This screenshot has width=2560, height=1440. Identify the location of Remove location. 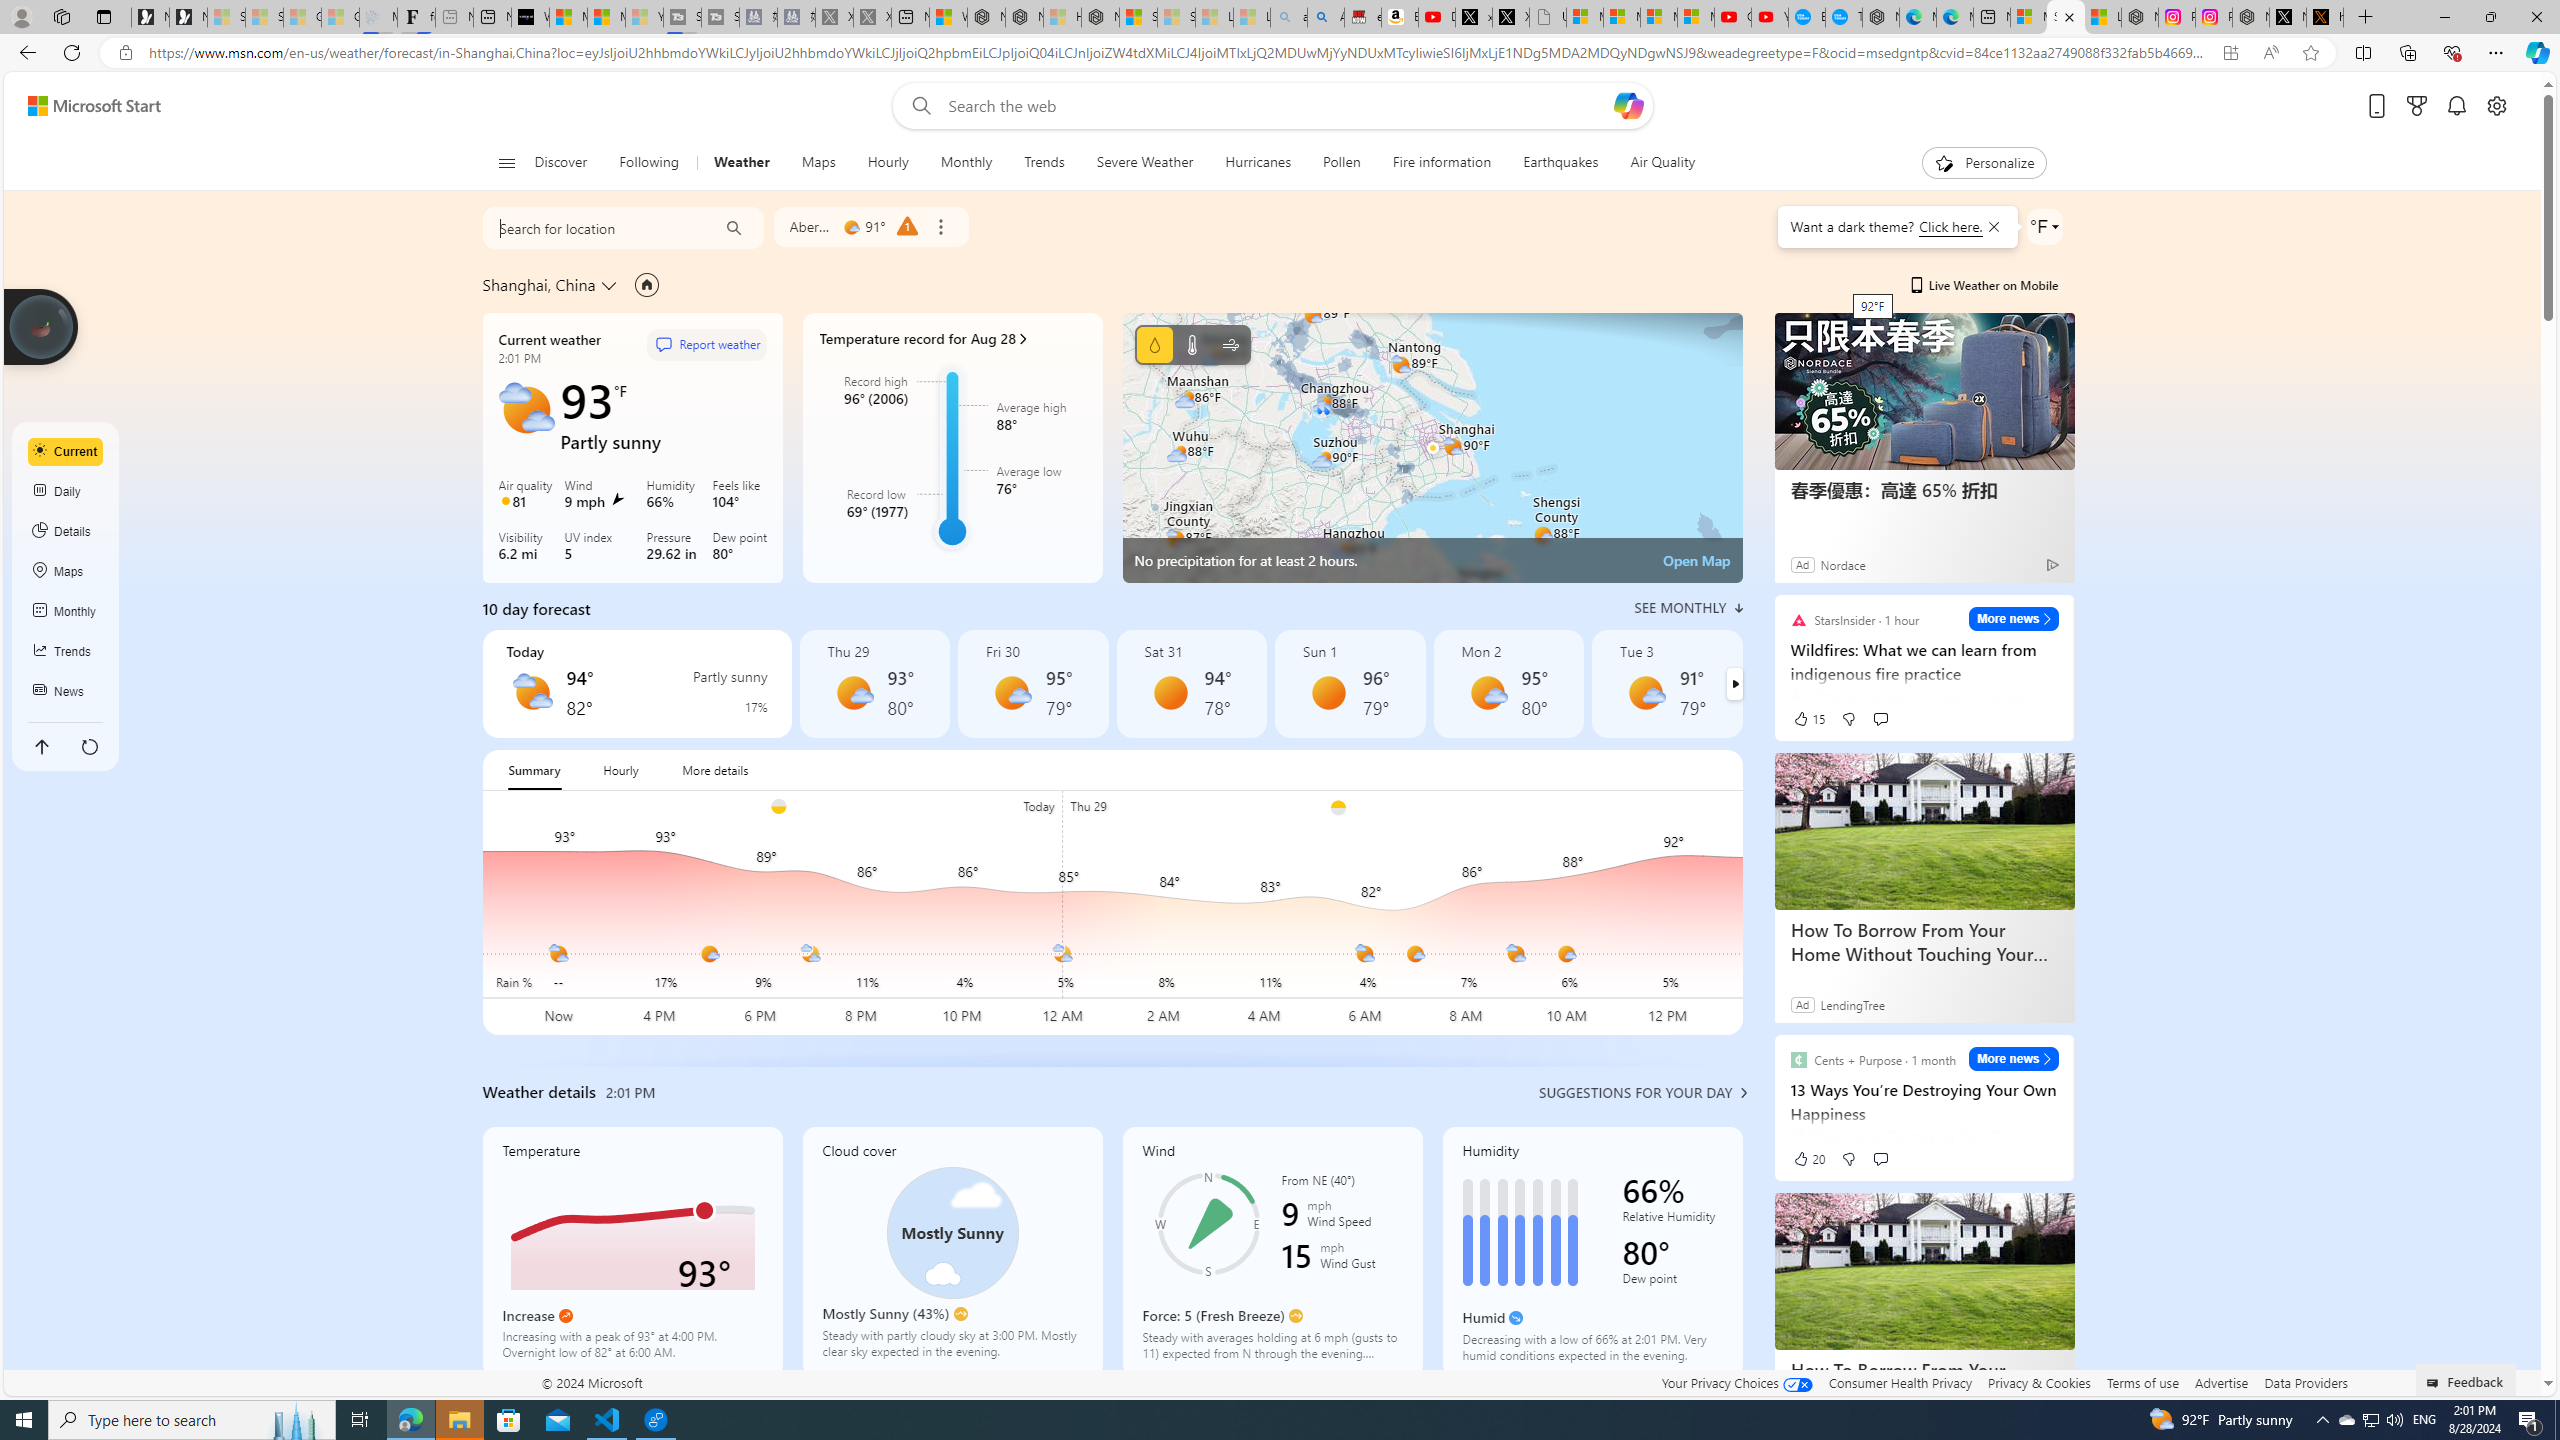
(939, 226).